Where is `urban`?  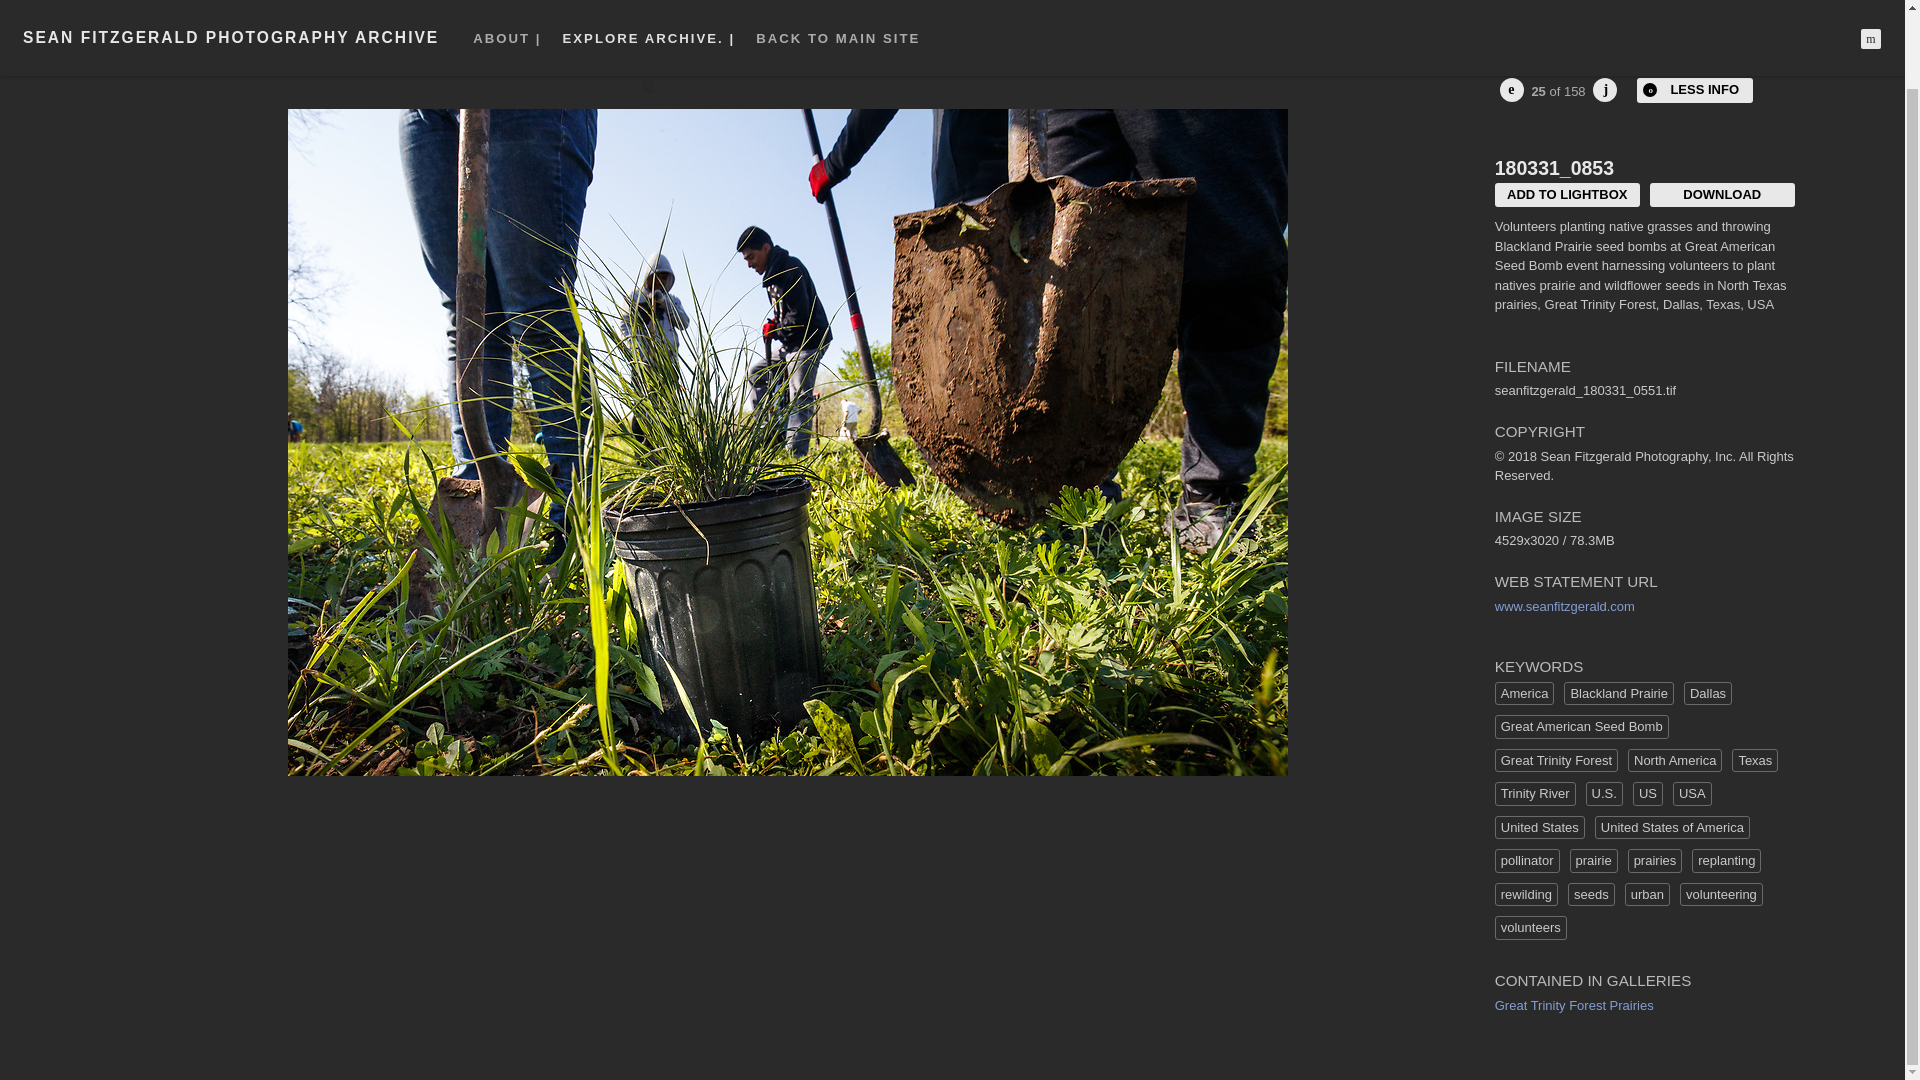 urban is located at coordinates (1647, 895).